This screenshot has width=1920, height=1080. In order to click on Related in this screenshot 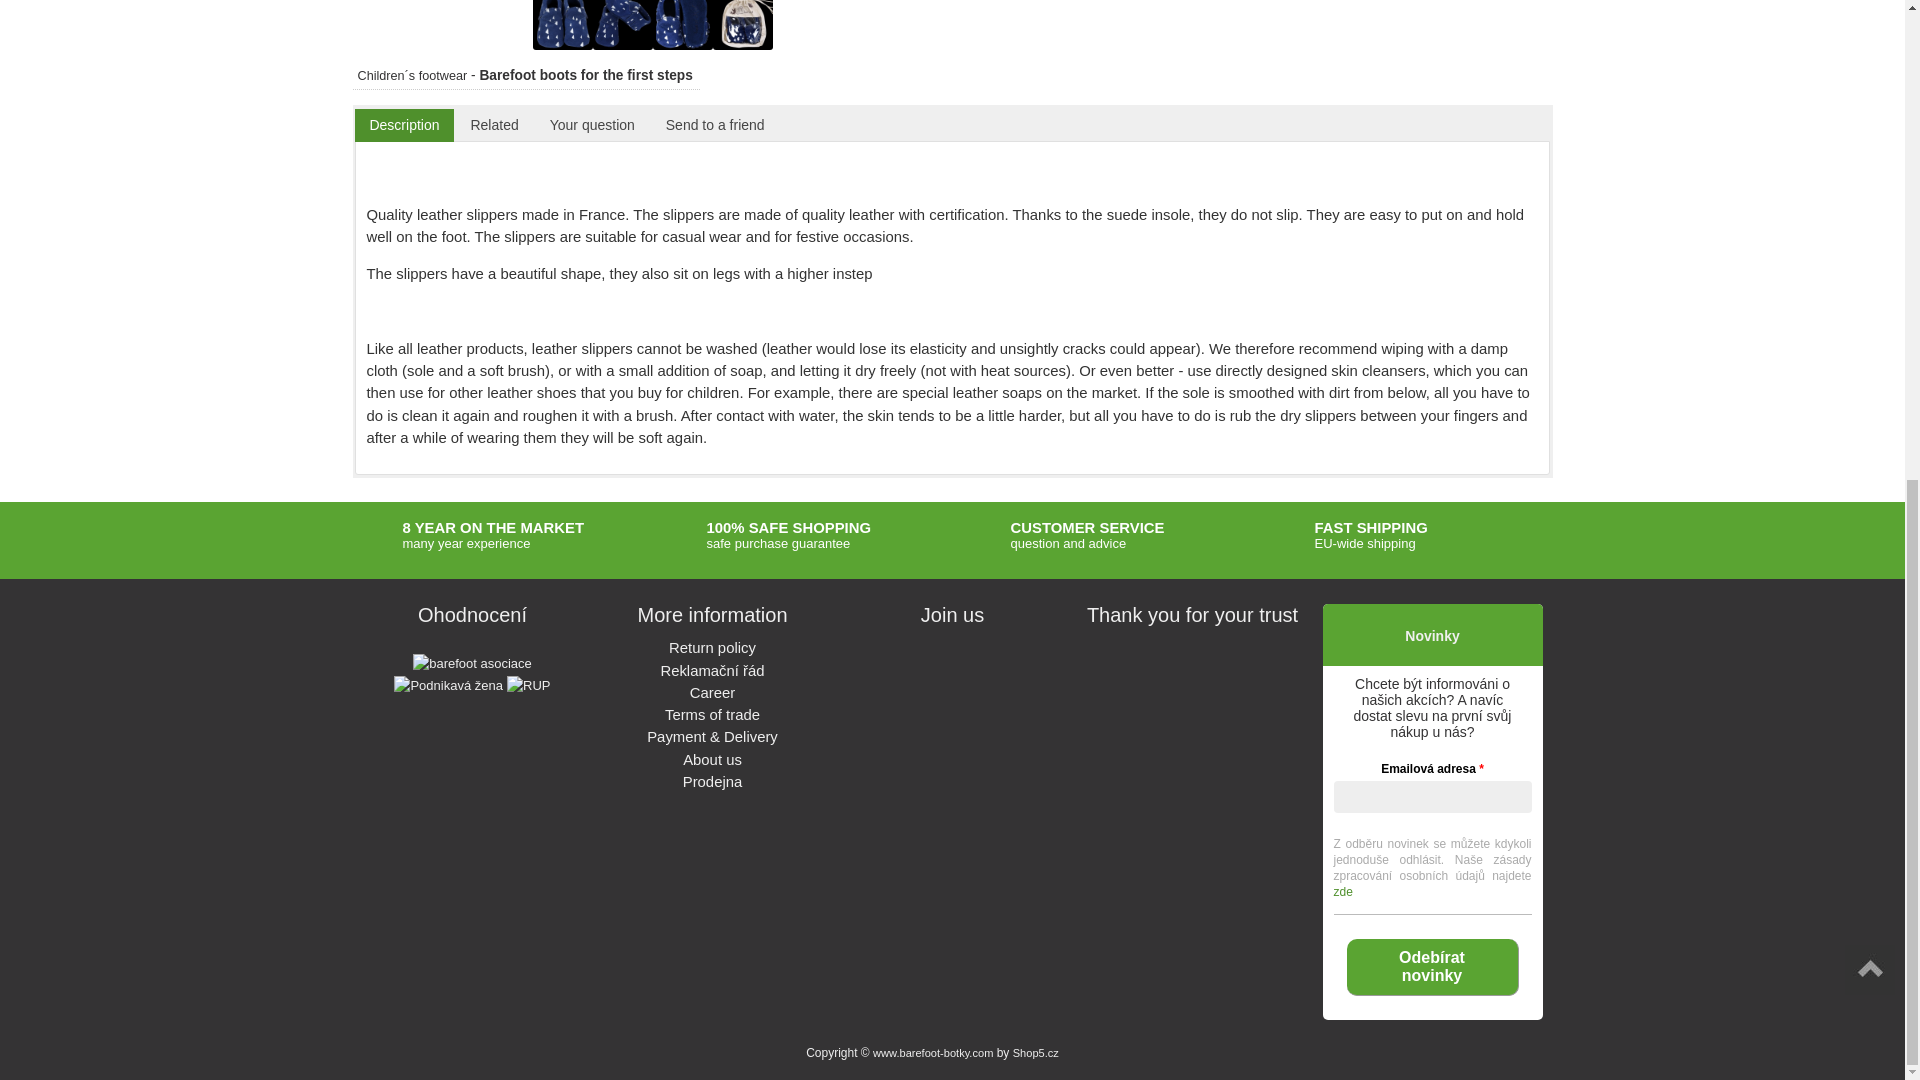, I will do `click(494, 125)`.